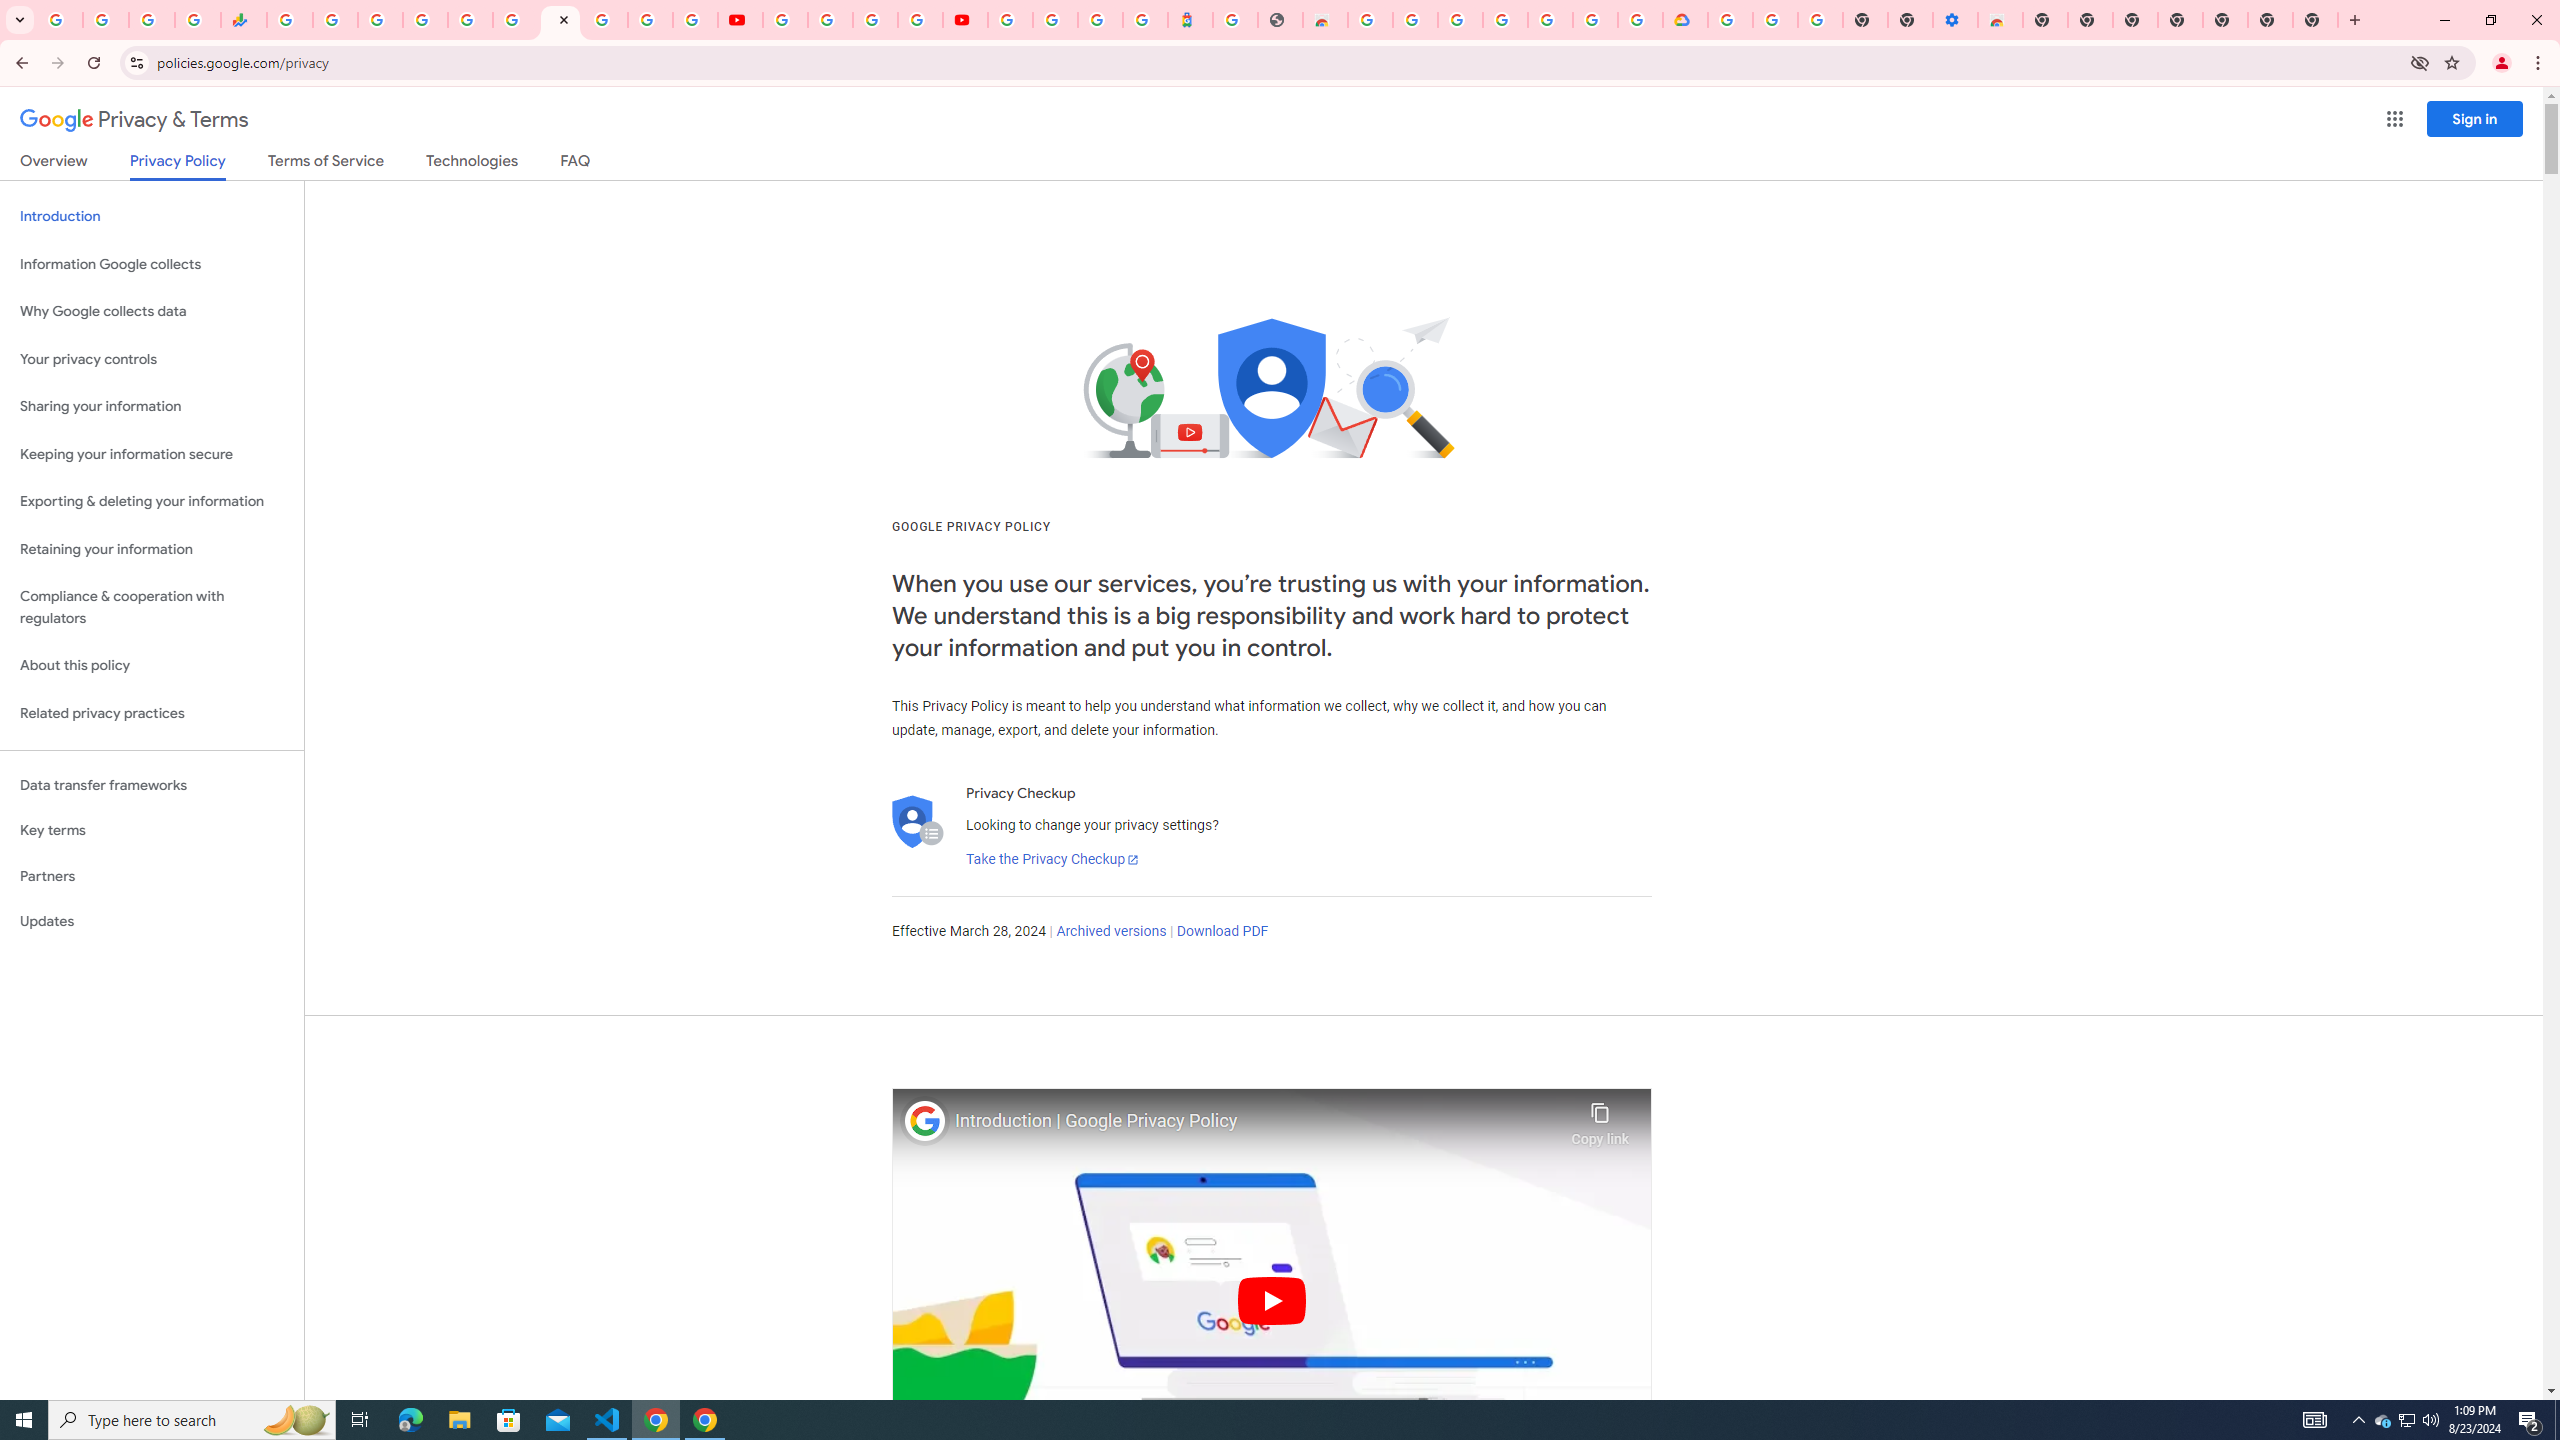 Image resolution: width=2560 pixels, height=1440 pixels. I want to click on Information Google collects, so click(152, 264).